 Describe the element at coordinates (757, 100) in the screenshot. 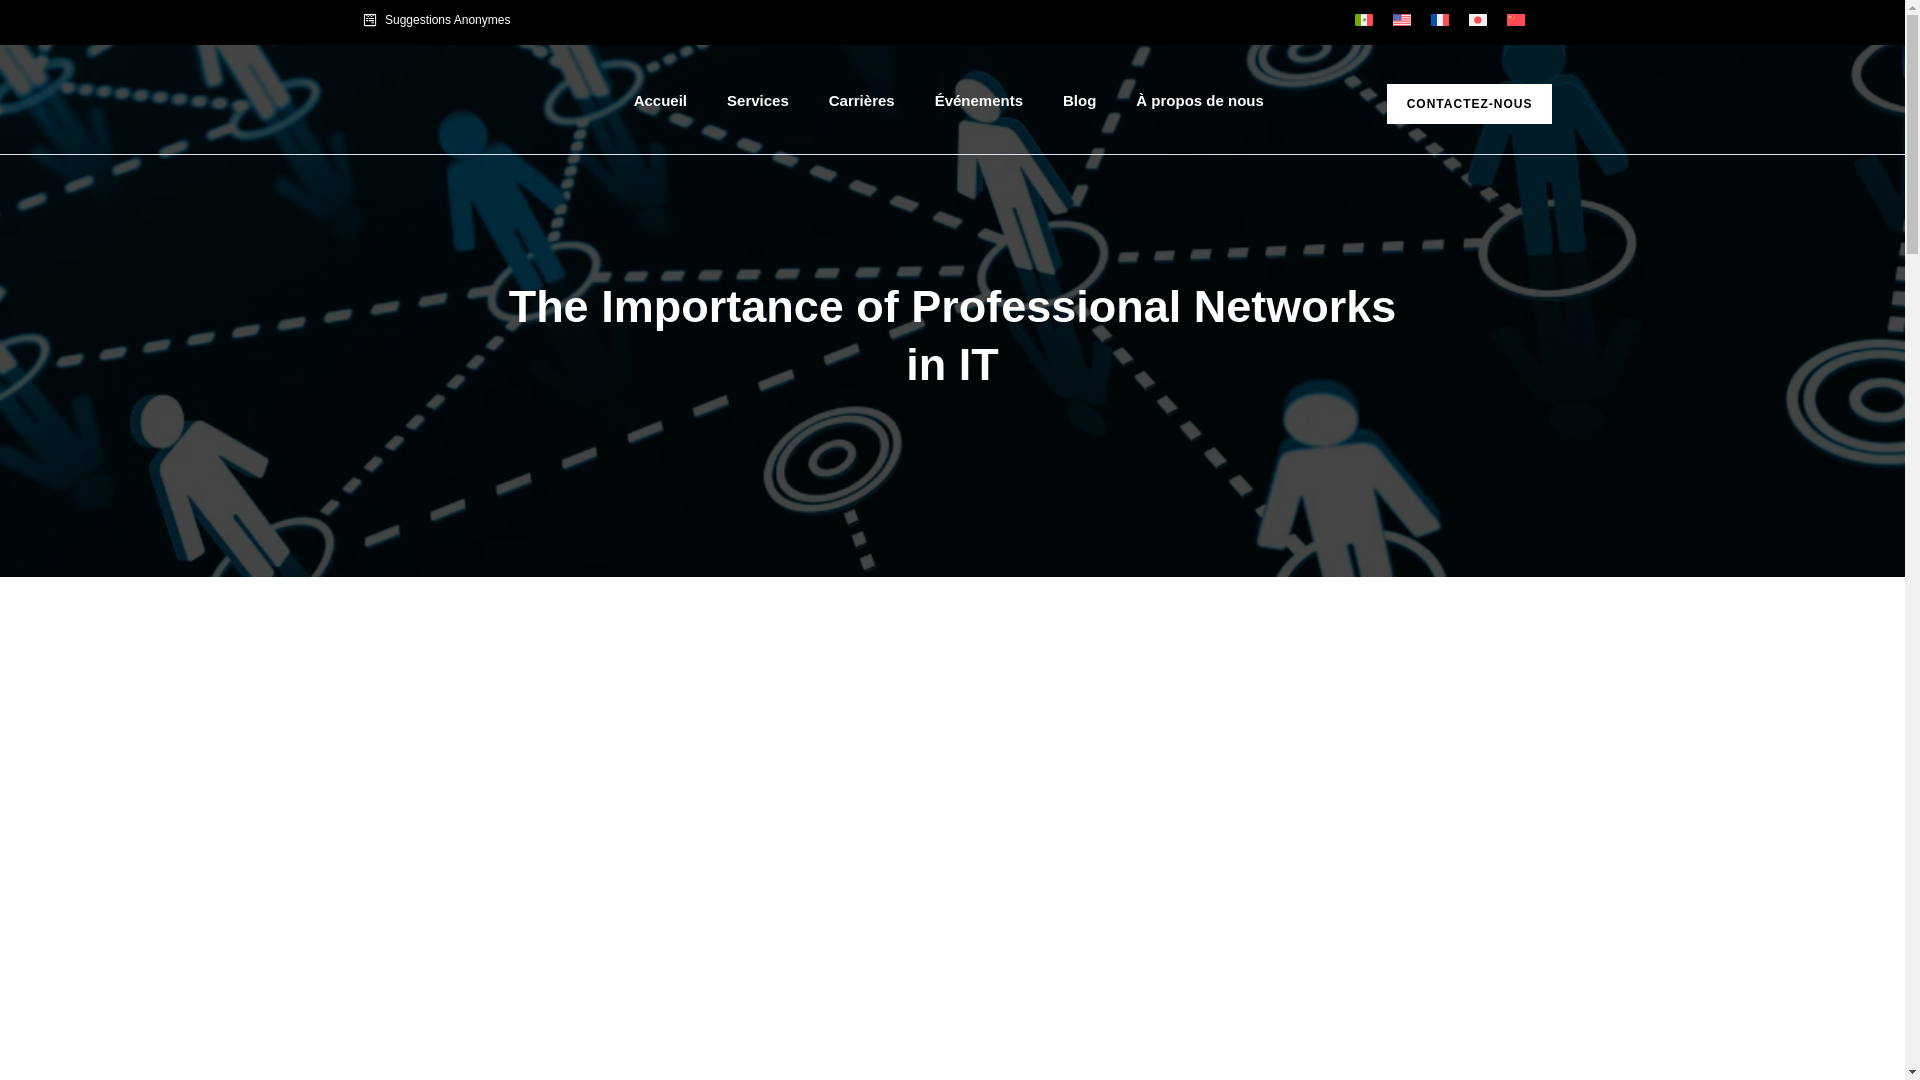

I see `Services` at that location.